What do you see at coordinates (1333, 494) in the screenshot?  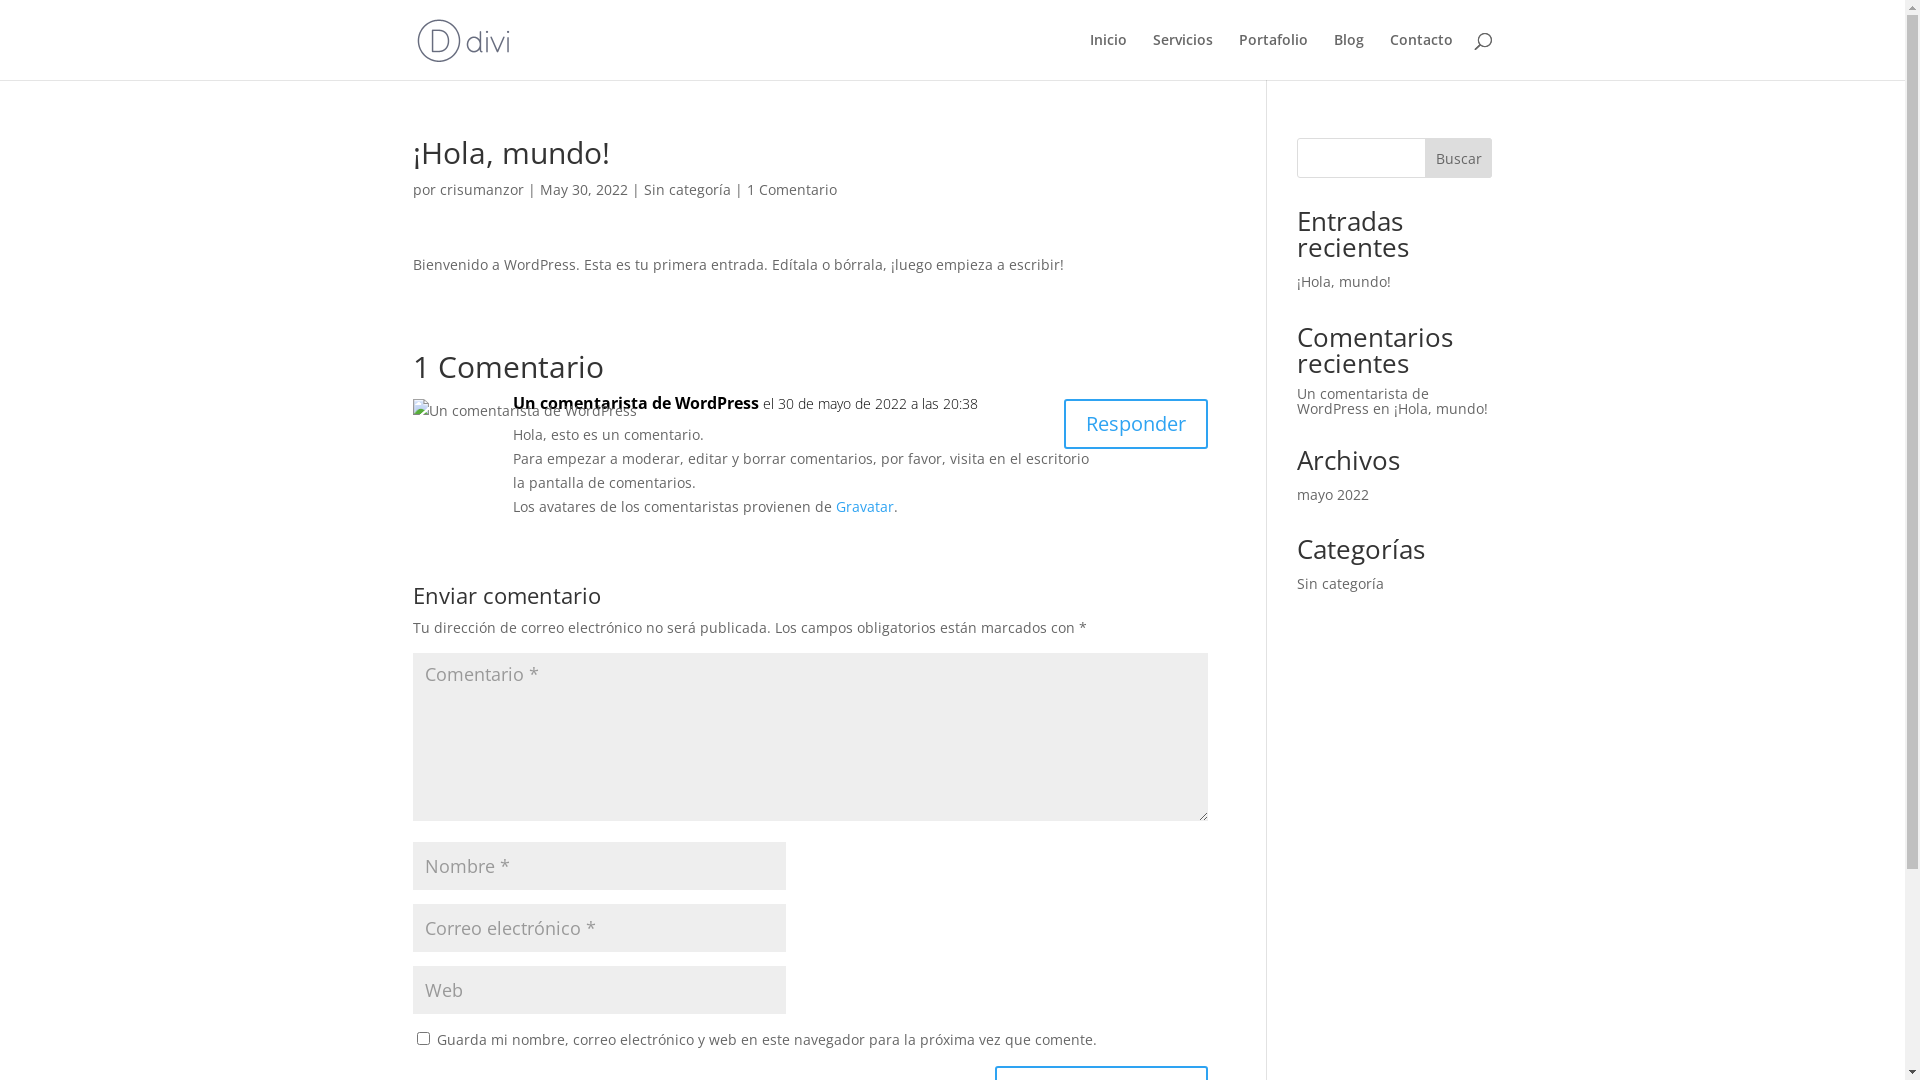 I see `mayo 2022` at bounding box center [1333, 494].